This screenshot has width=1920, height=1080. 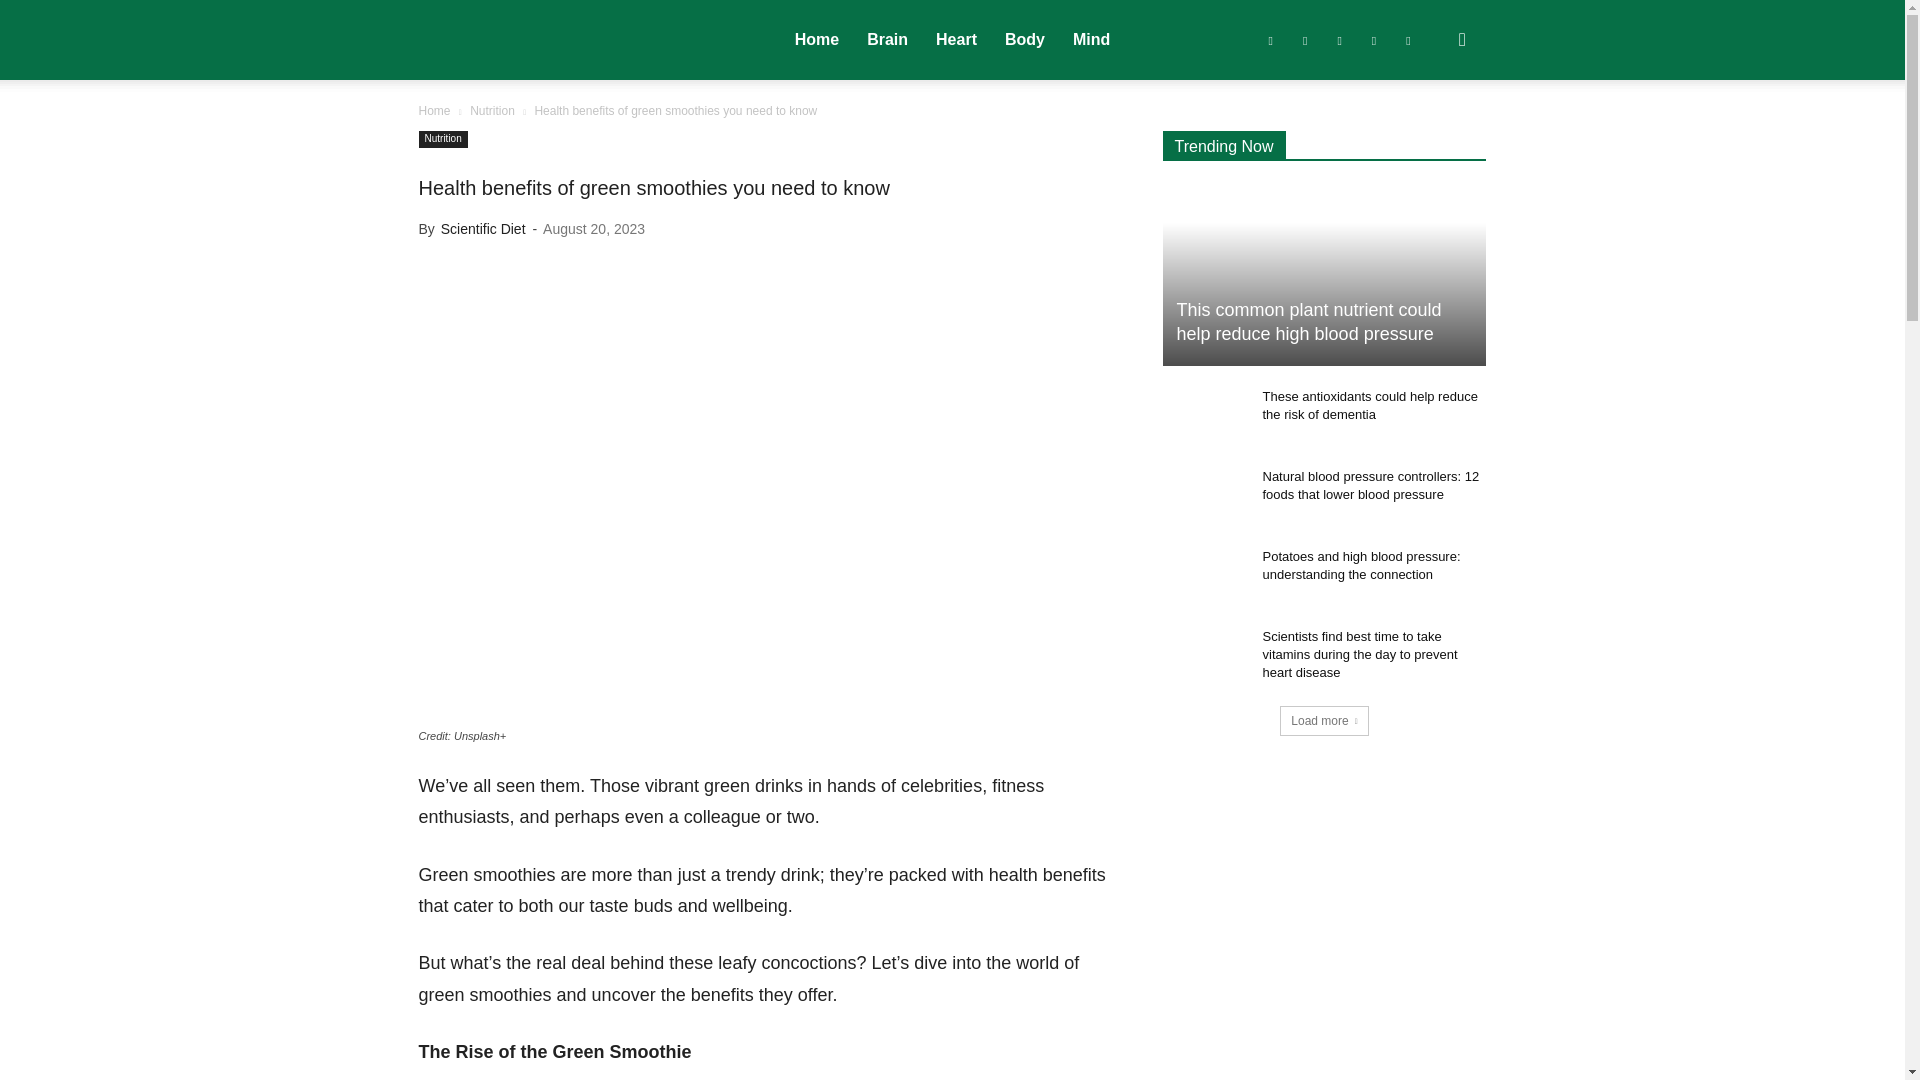 What do you see at coordinates (816, 40) in the screenshot?
I see `Home` at bounding box center [816, 40].